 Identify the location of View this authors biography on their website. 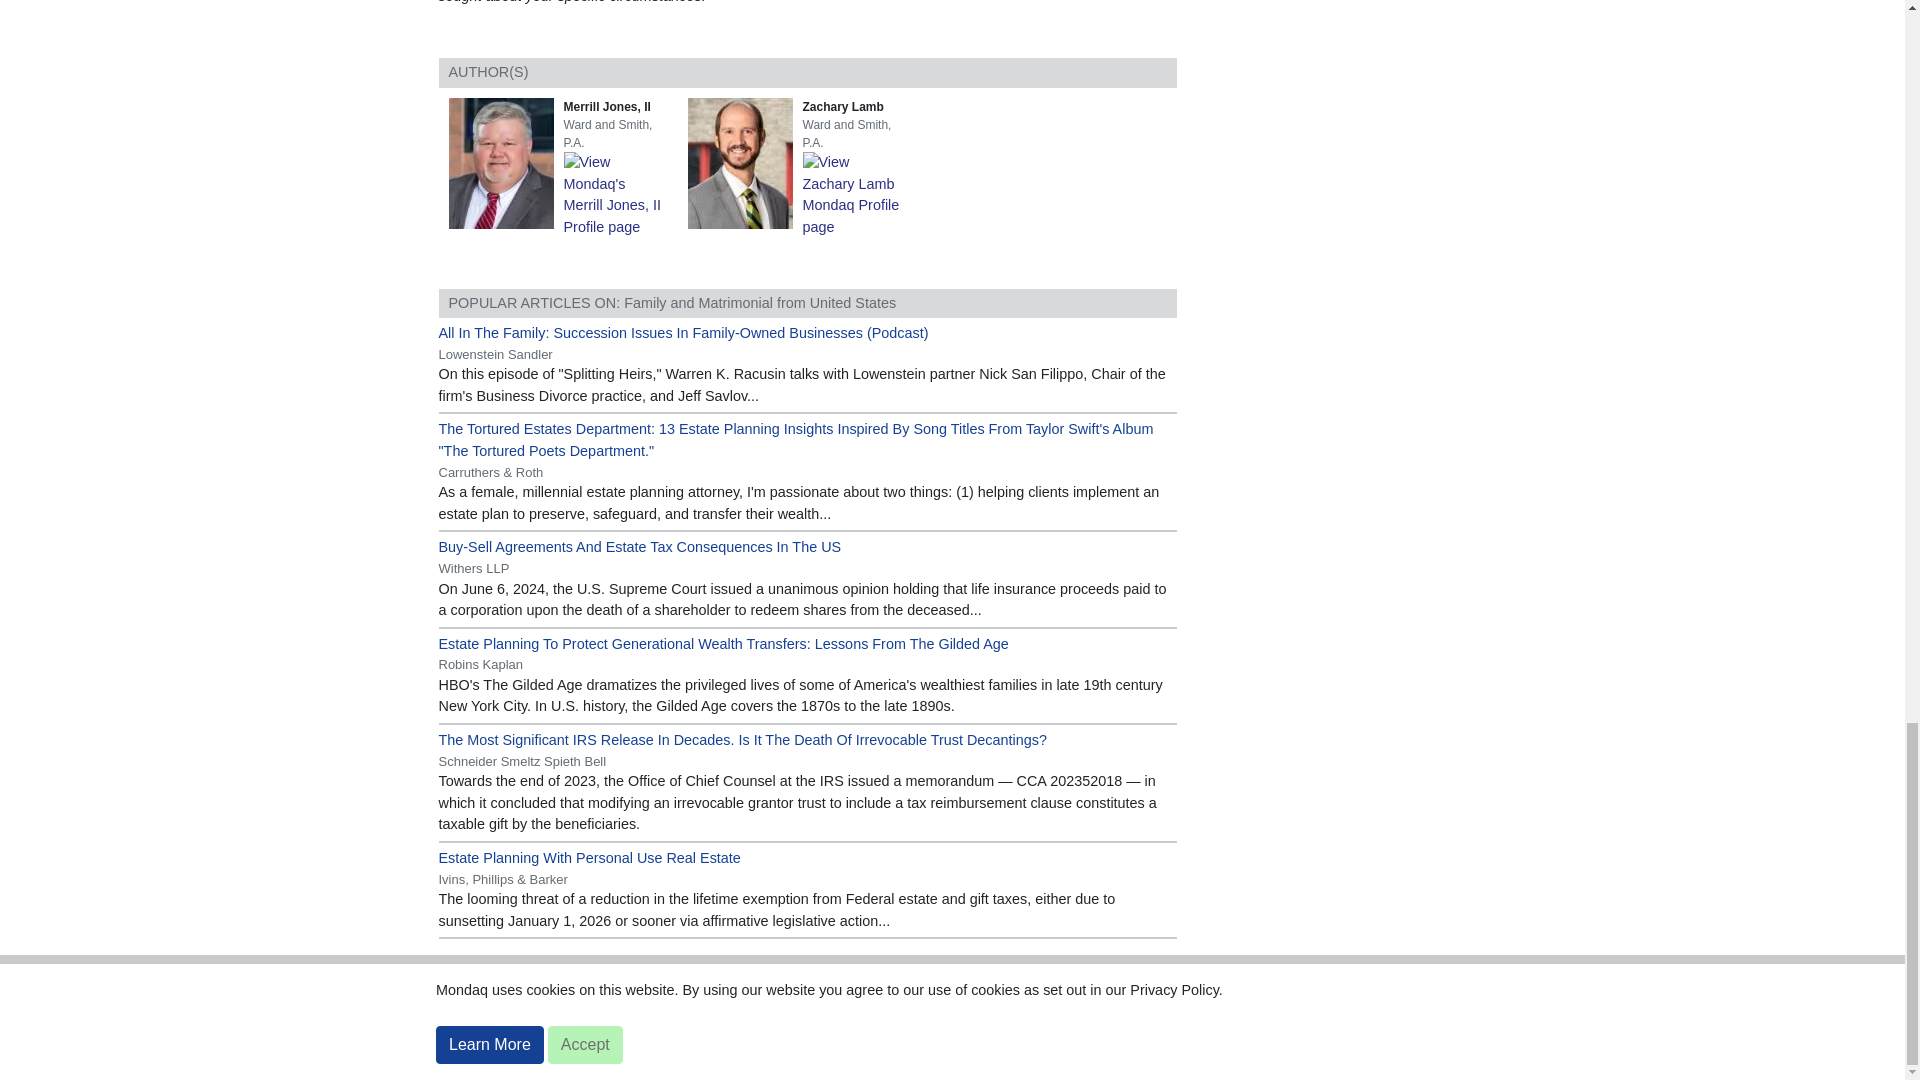
(744, 162).